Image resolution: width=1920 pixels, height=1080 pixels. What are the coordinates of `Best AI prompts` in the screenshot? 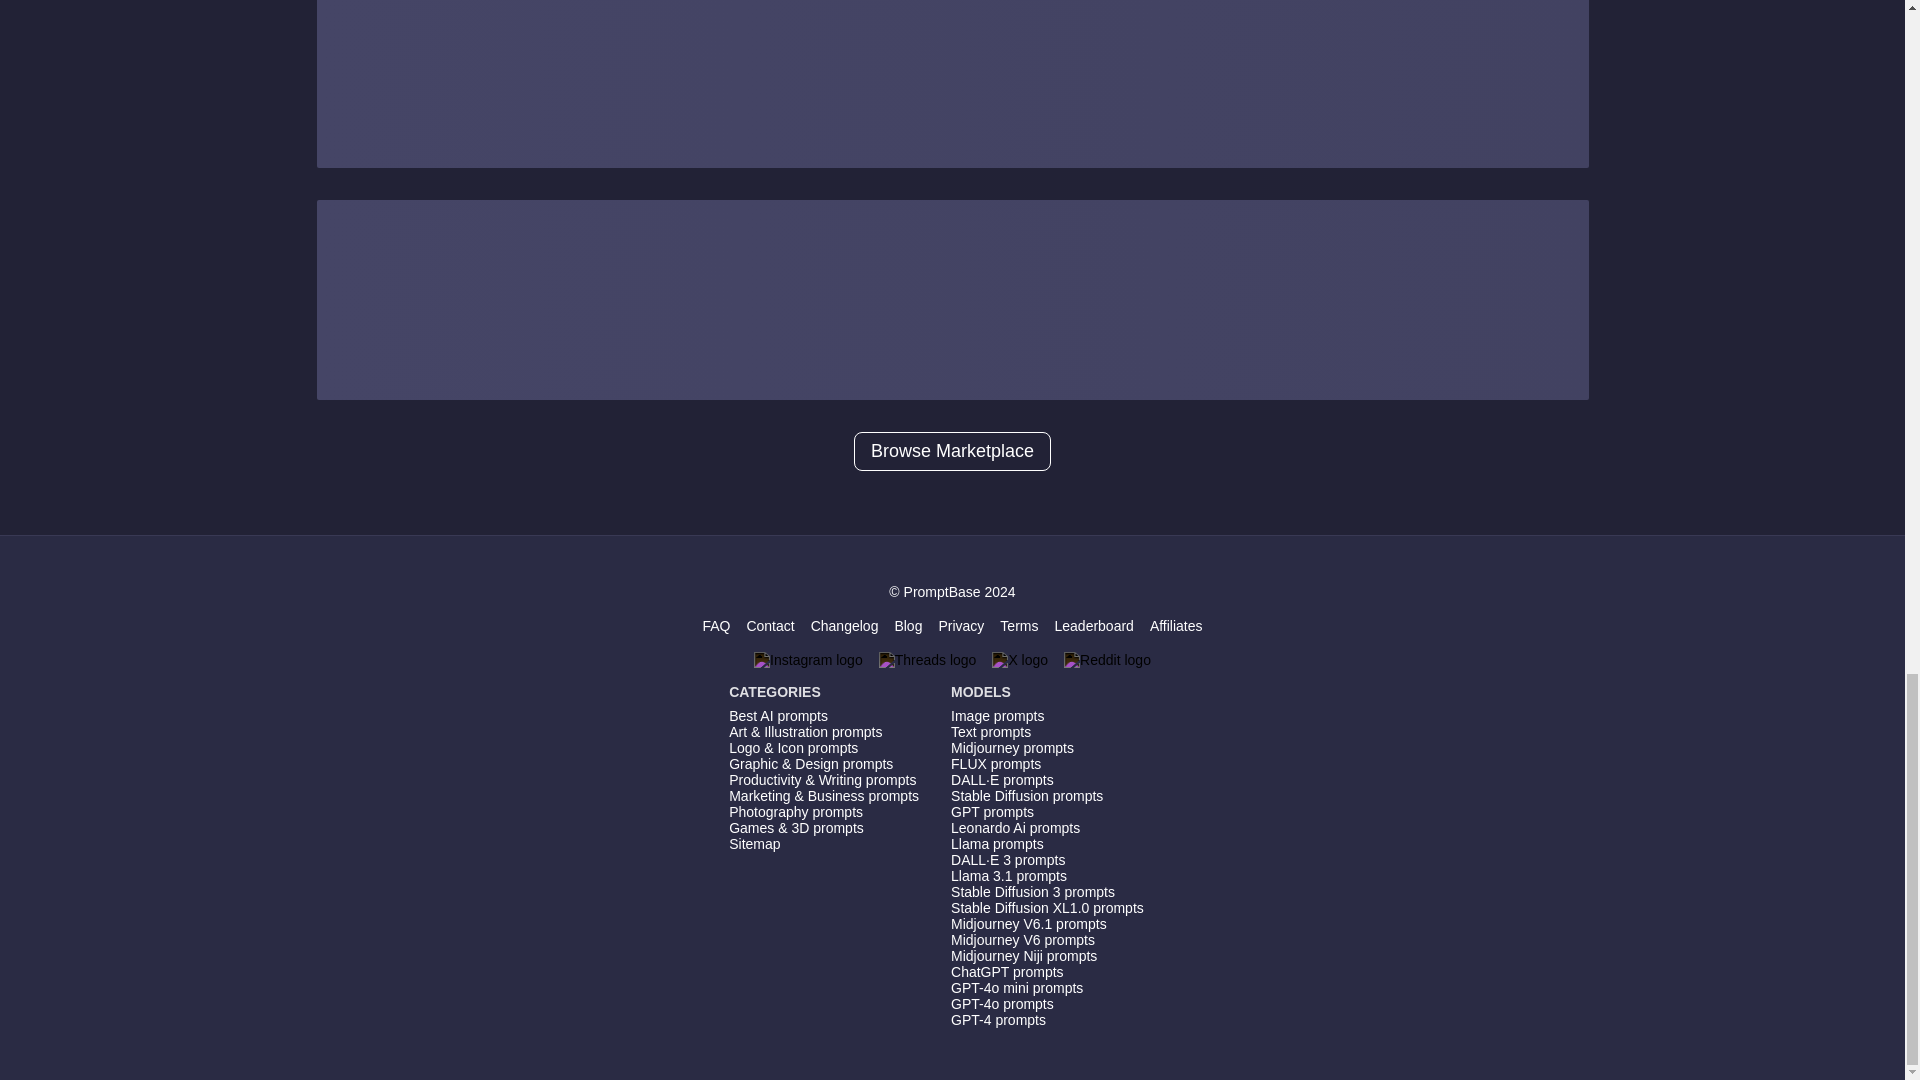 It's located at (824, 716).